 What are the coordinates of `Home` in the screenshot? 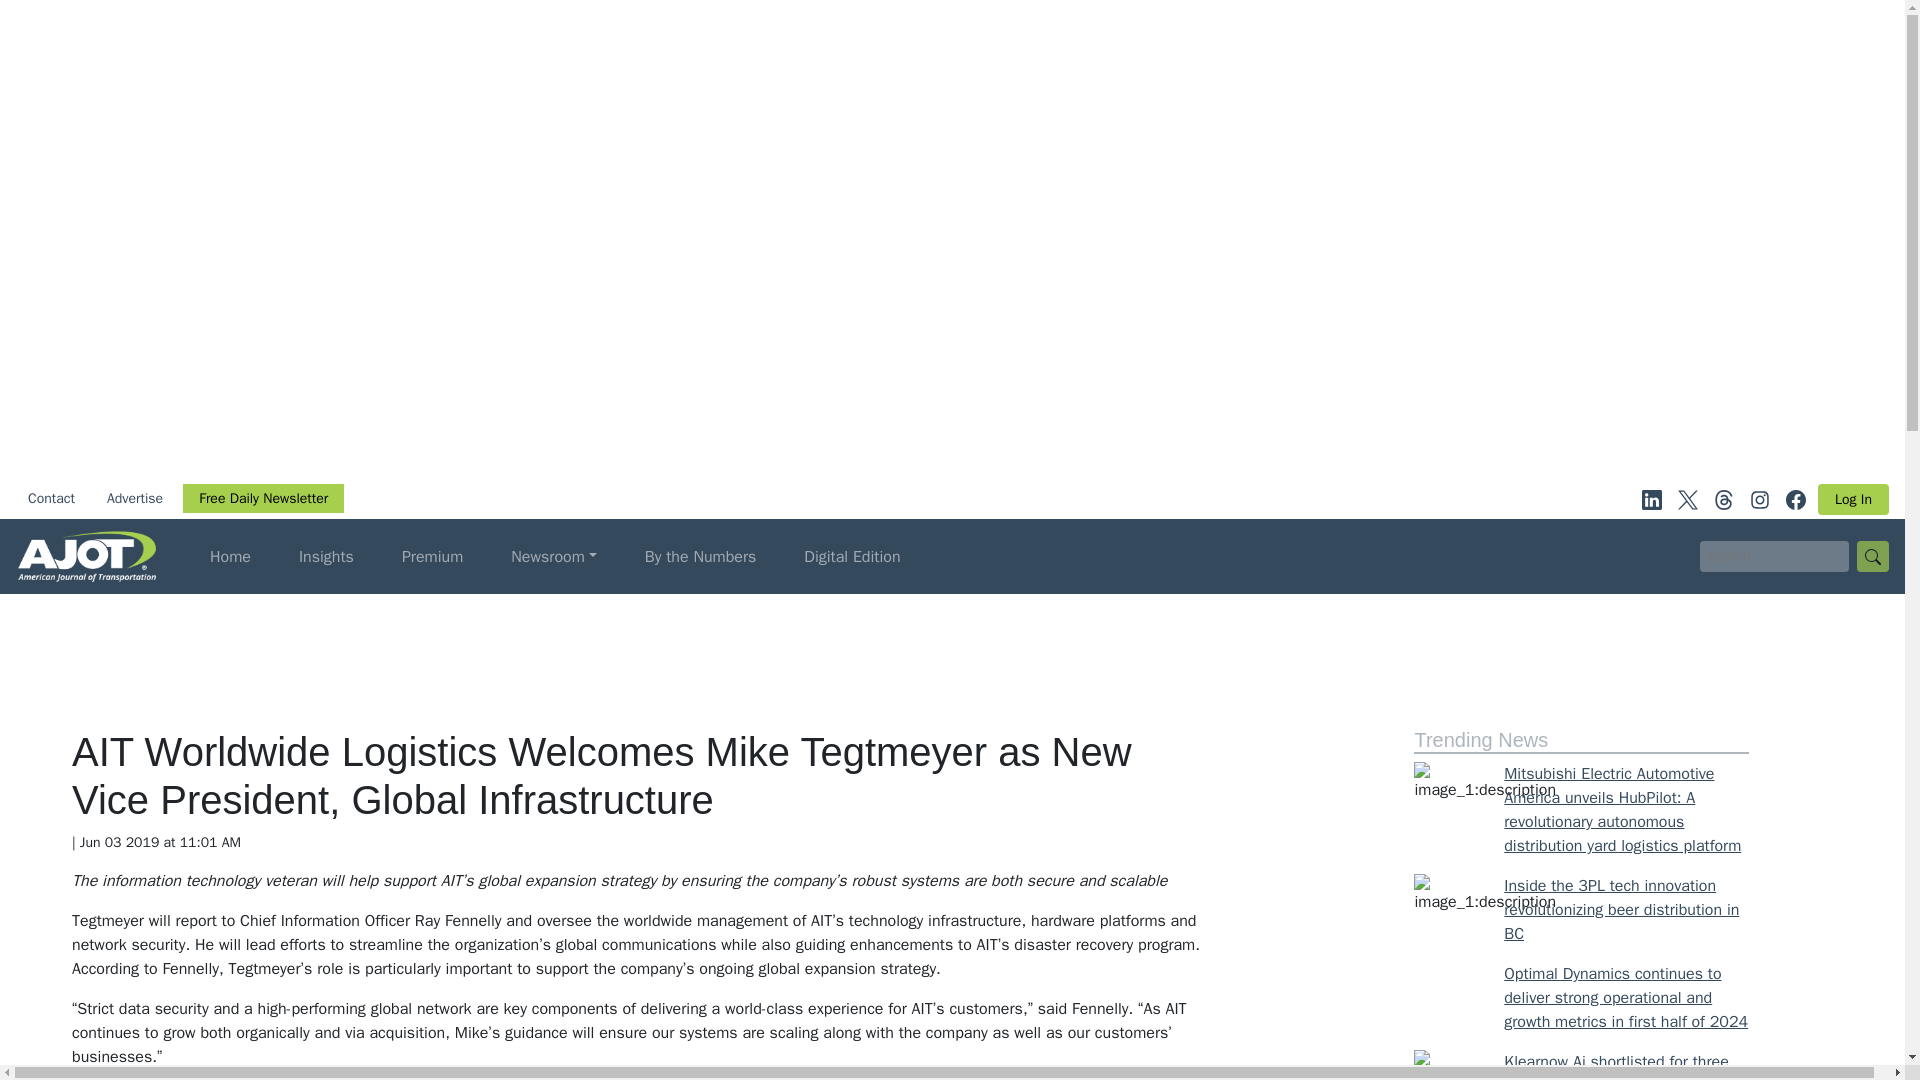 It's located at (230, 557).